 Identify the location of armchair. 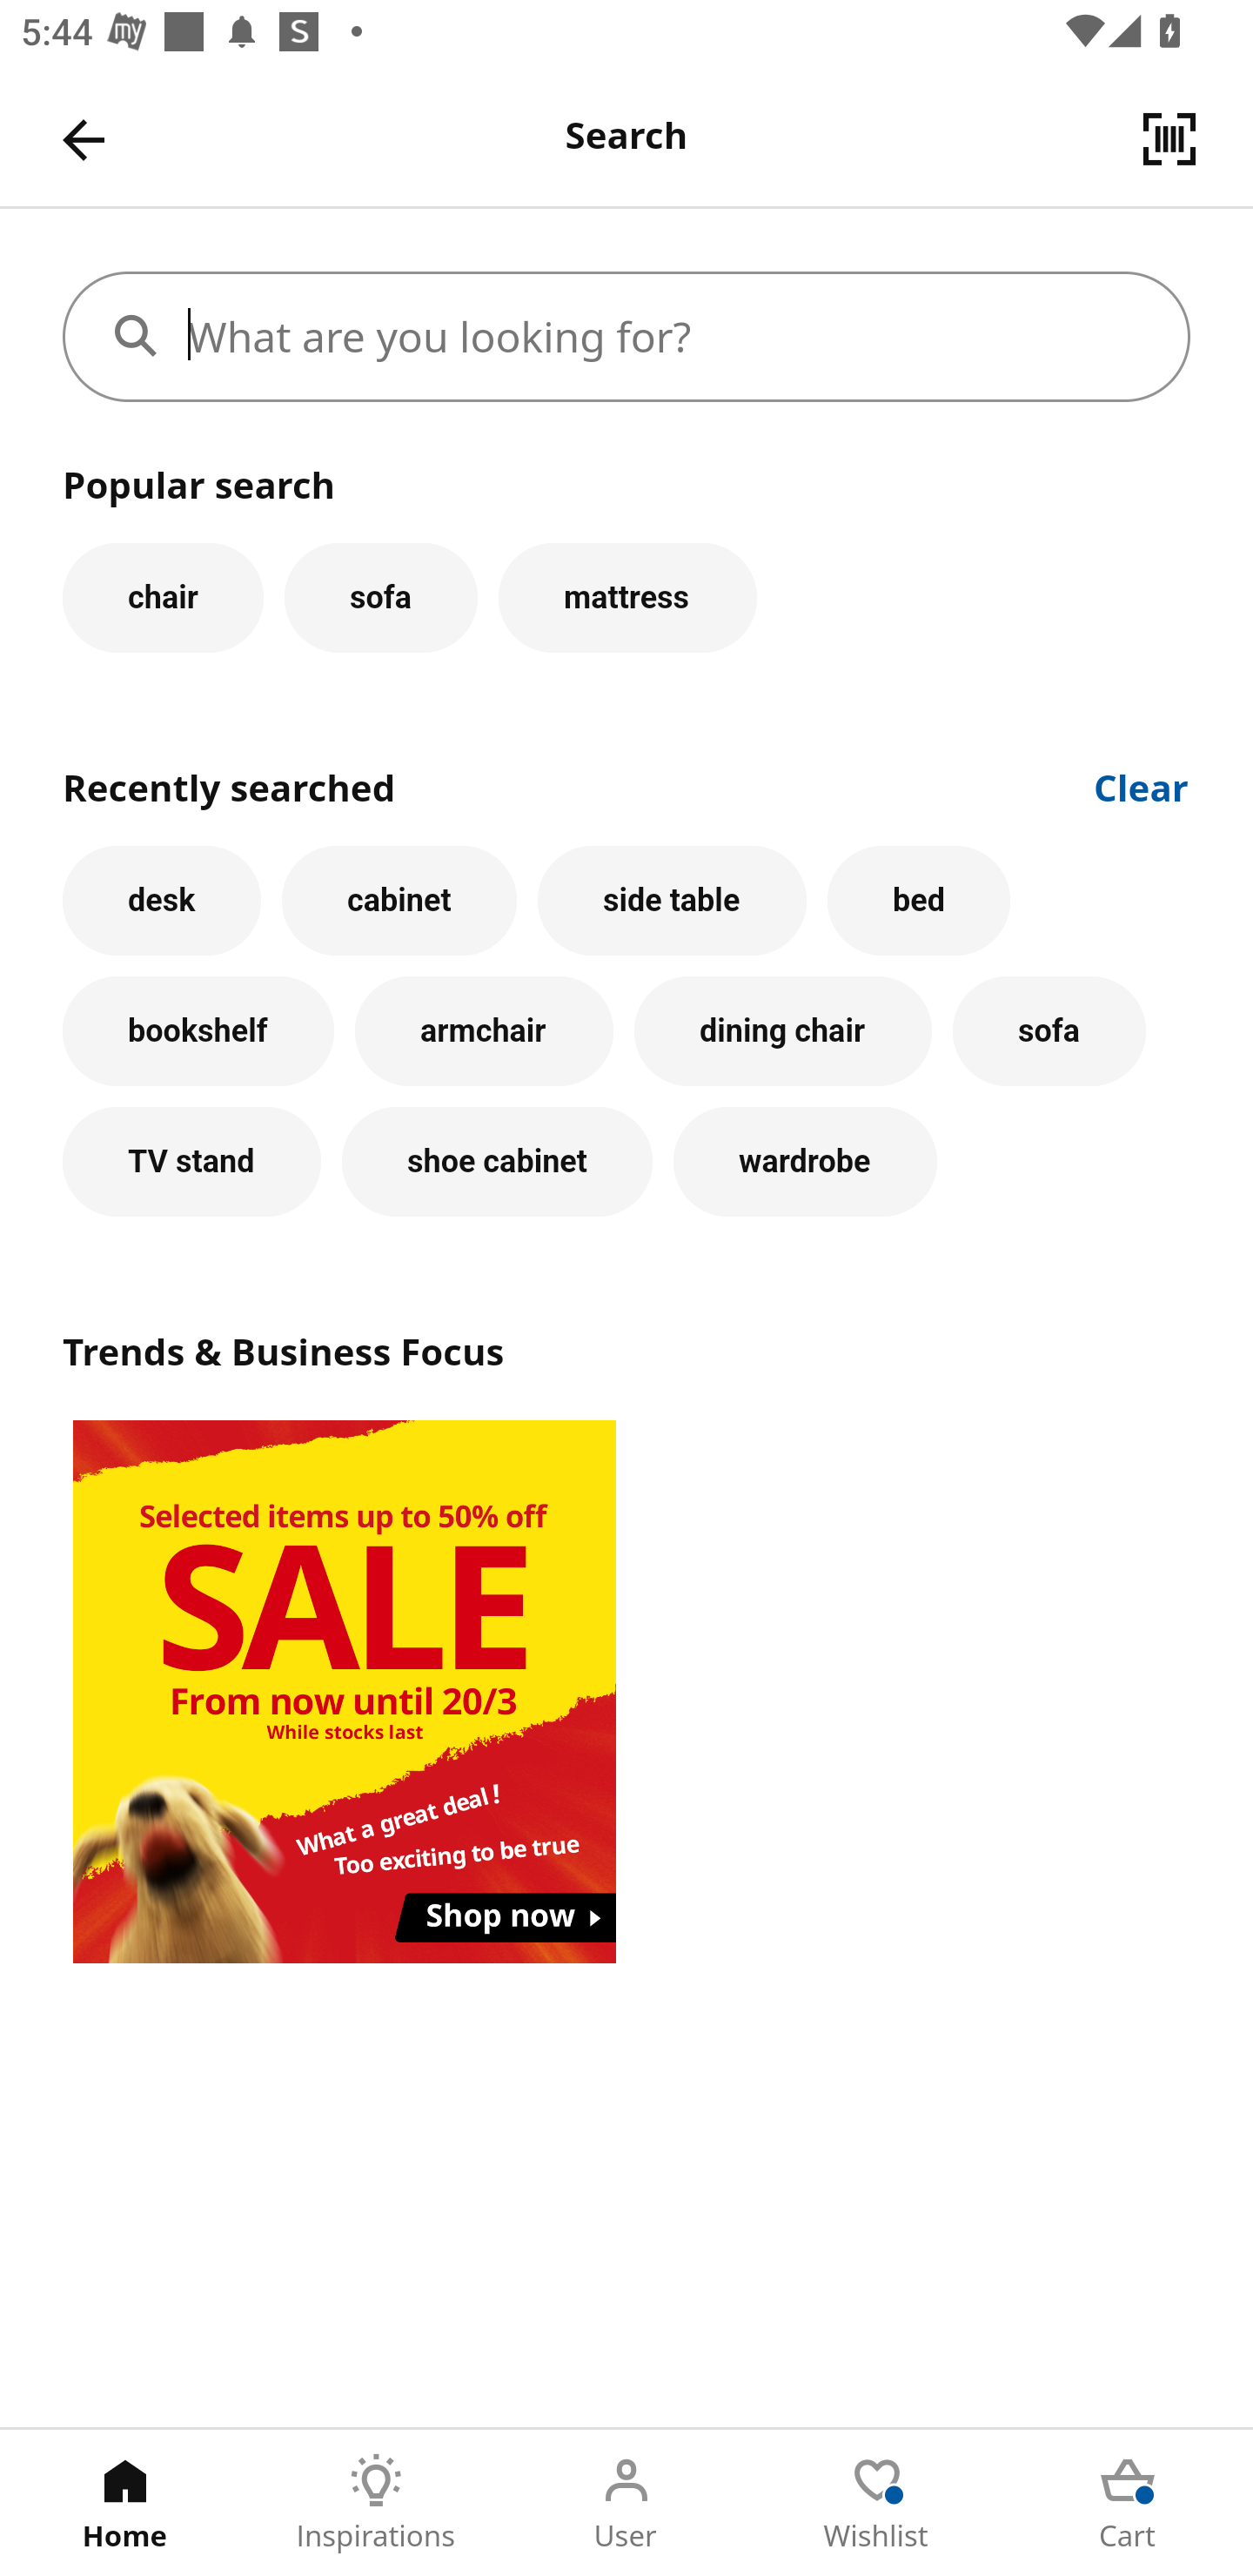
(484, 1031).